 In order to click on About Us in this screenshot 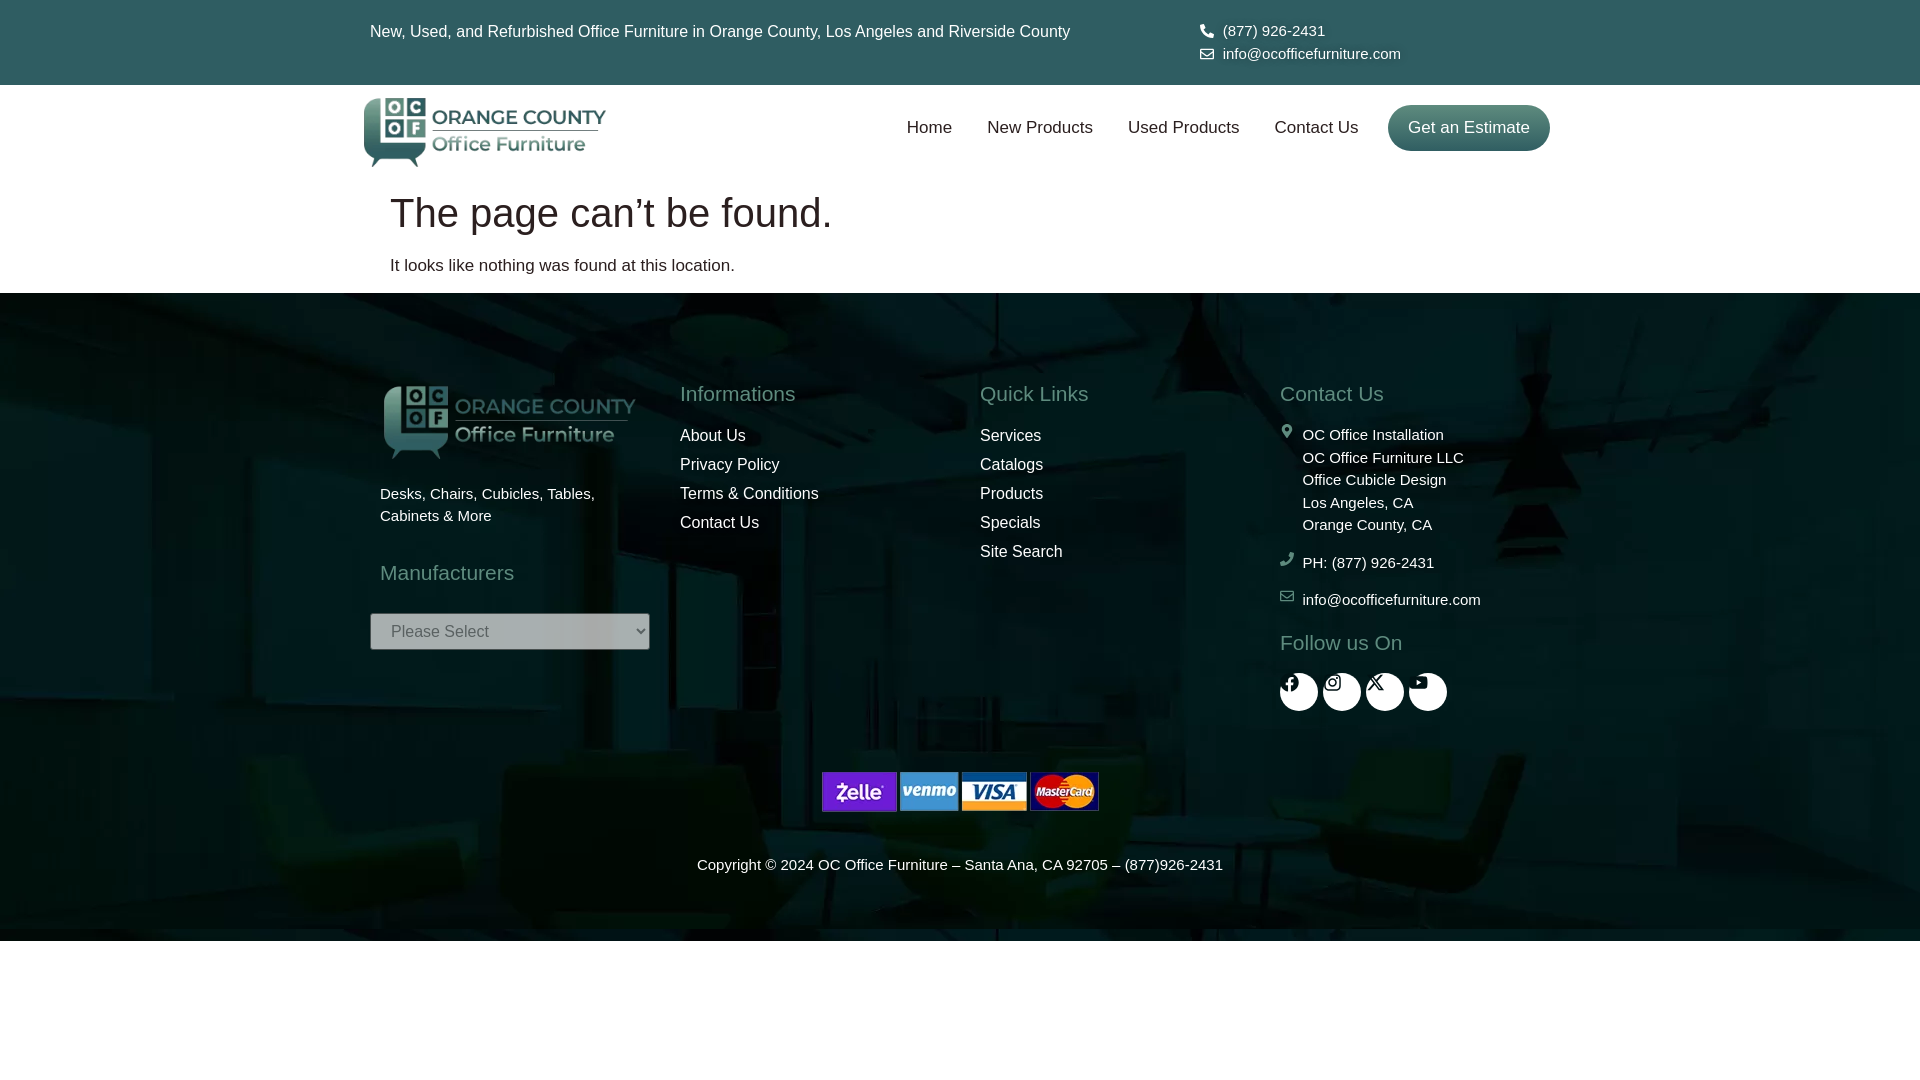, I will do `click(810, 436)`.